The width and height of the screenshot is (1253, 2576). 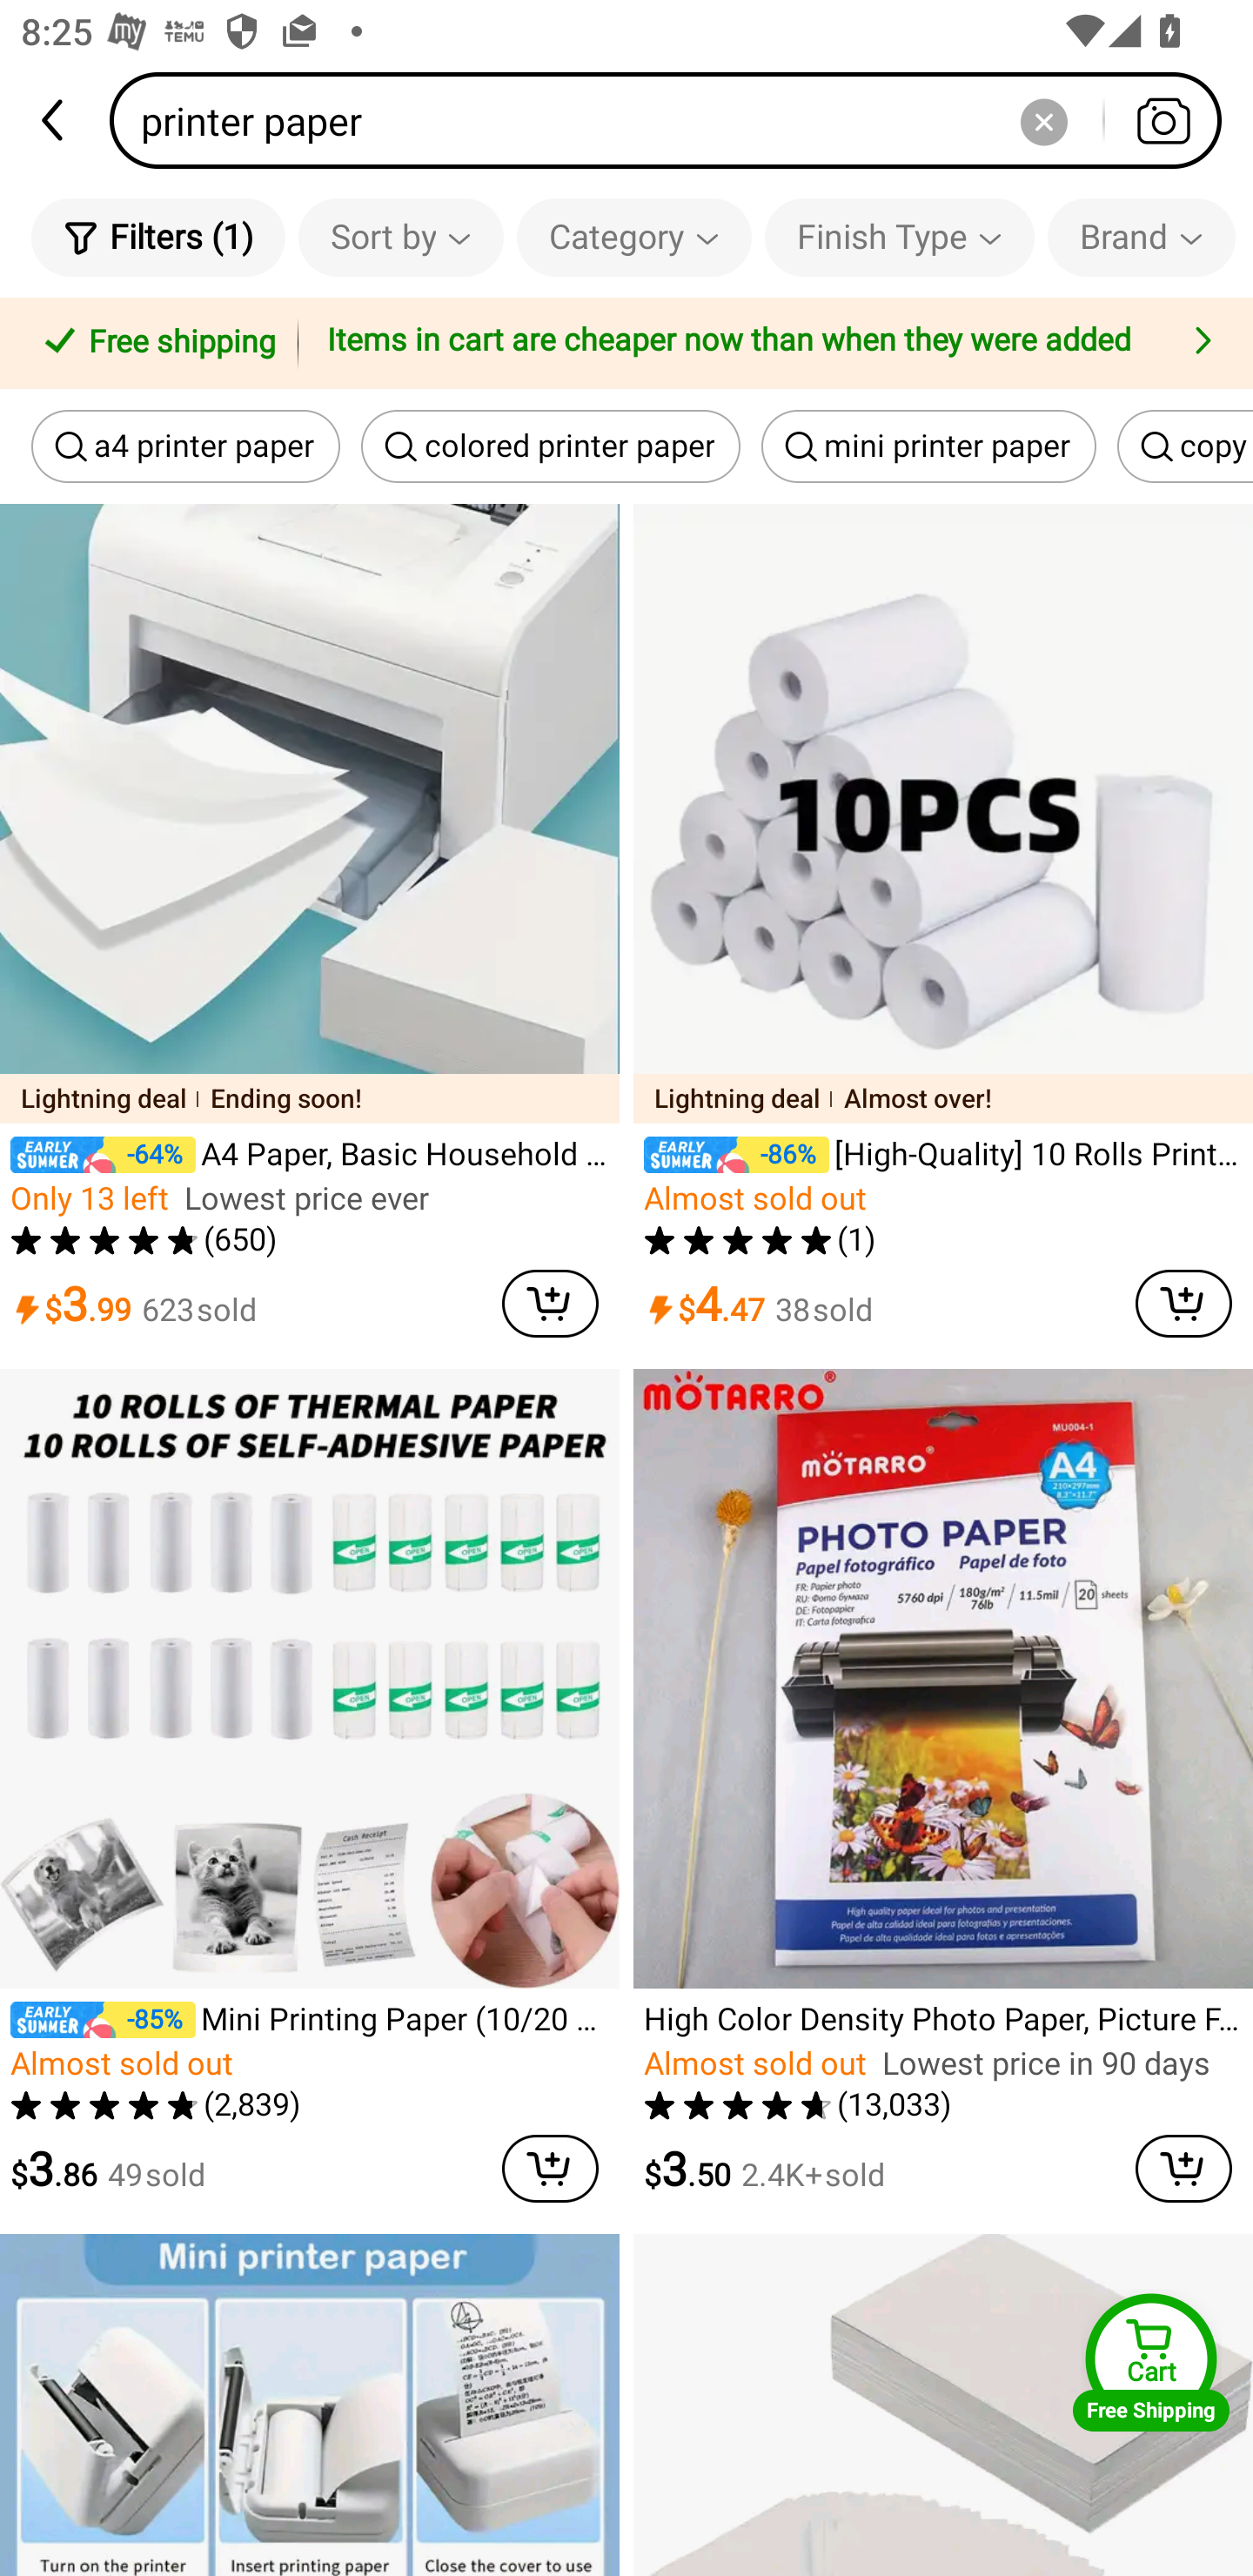 I want to click on Search by photo, so click(x=1163, y=120).